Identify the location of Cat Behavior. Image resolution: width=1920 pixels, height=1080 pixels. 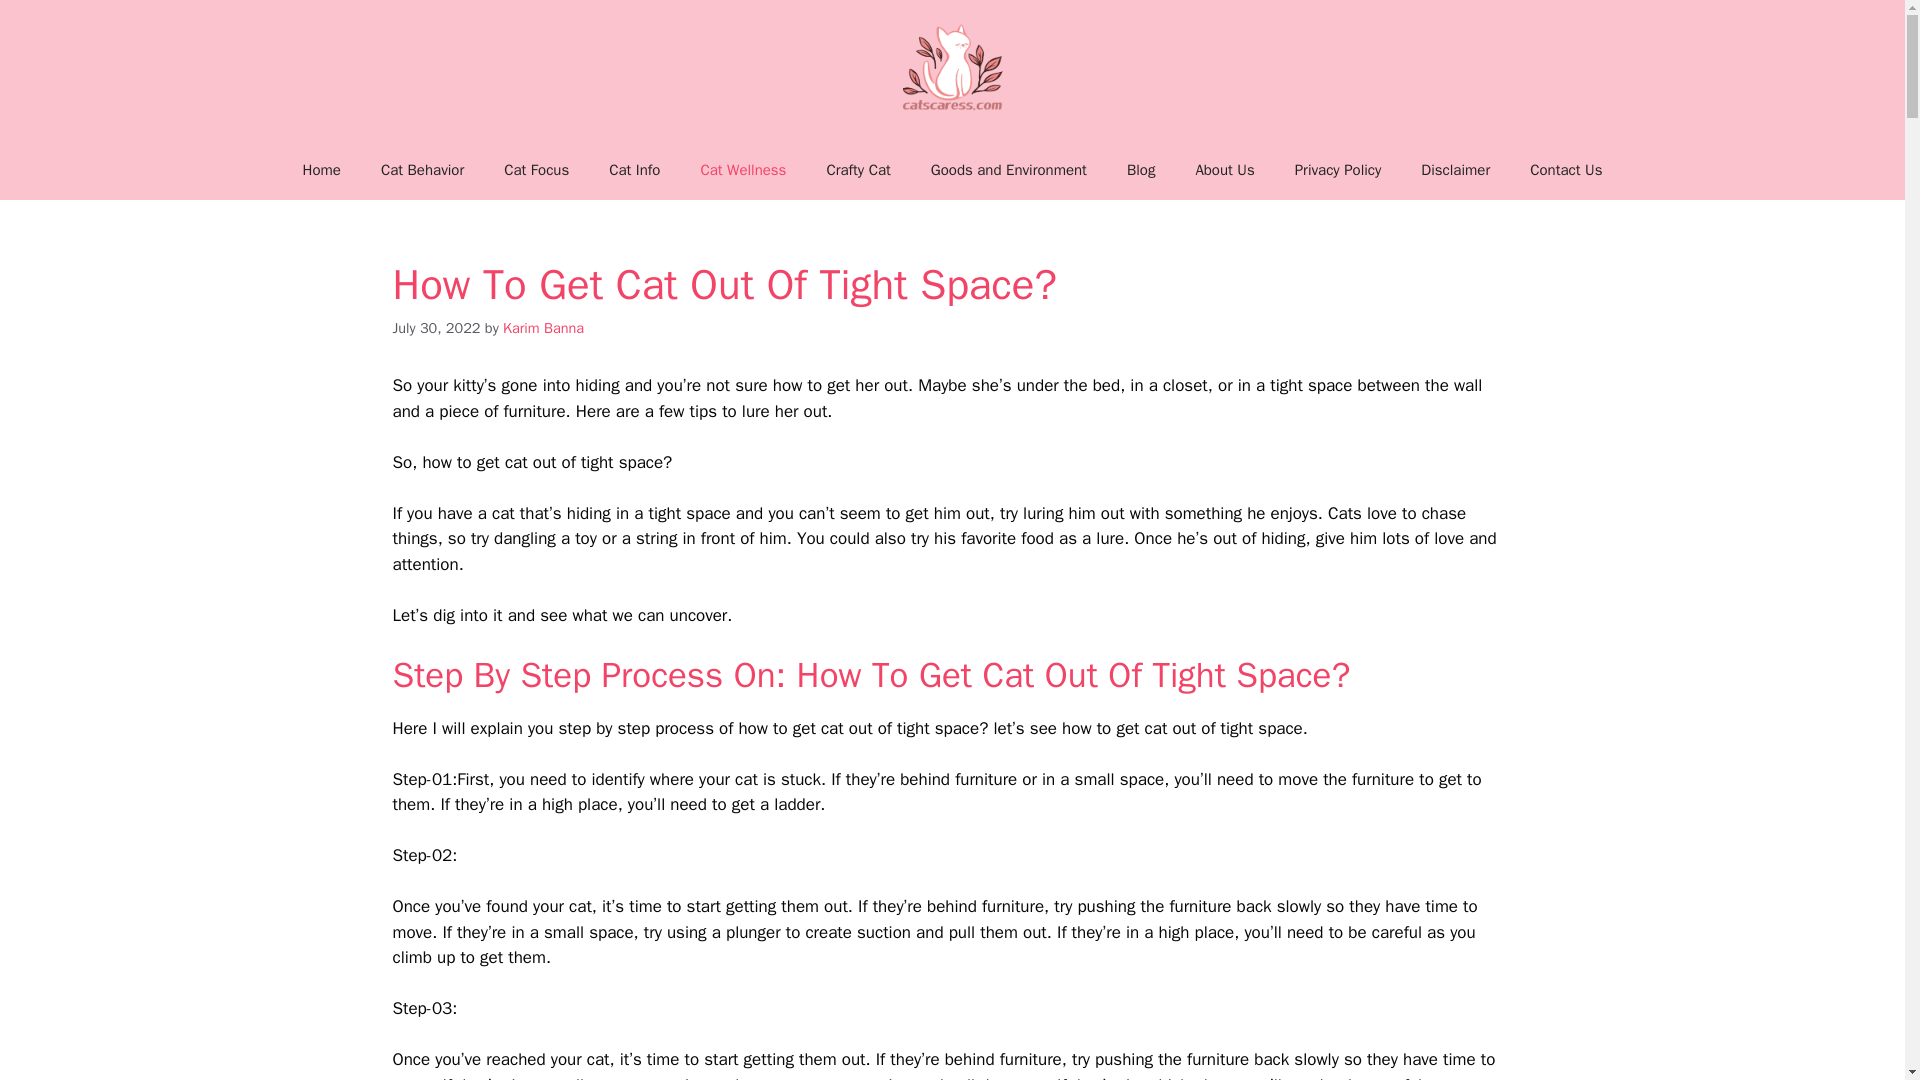
(422, 170).